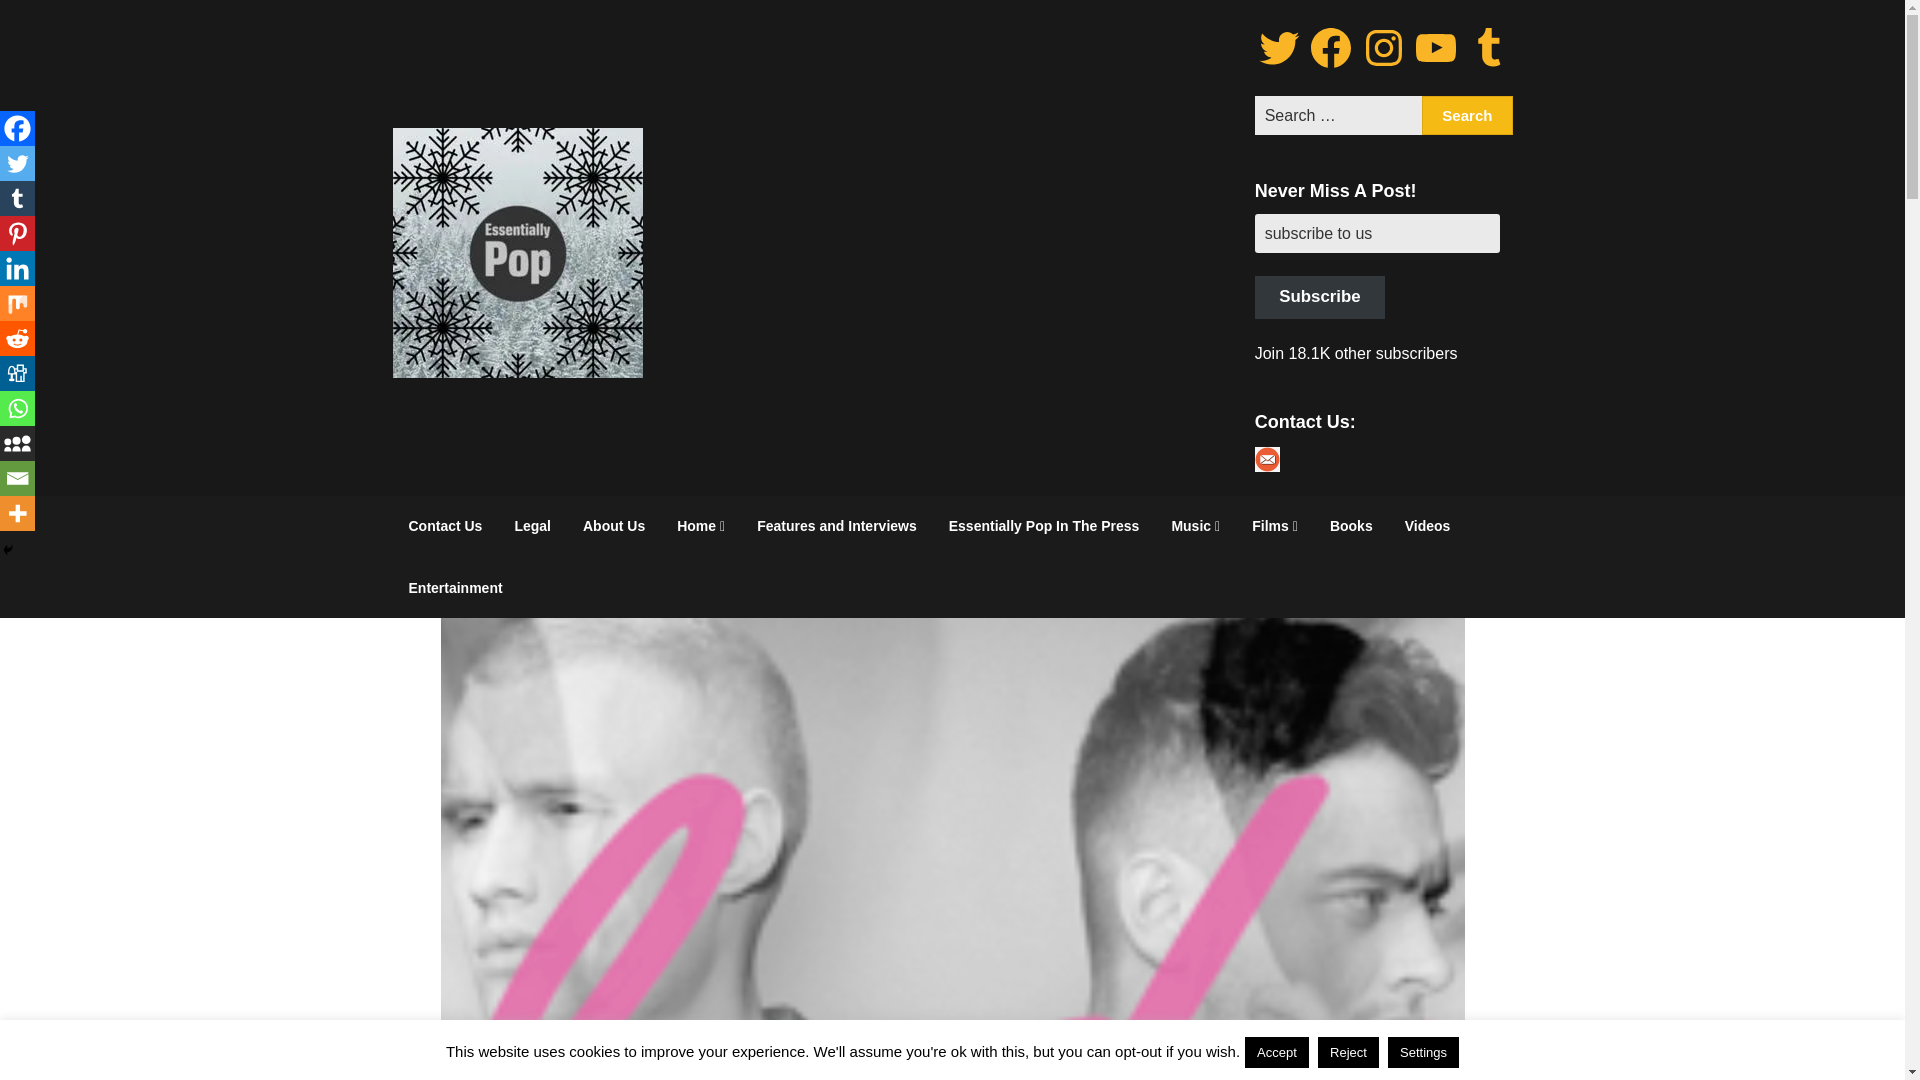 This screenshot has height=1080, width=1920. What do you see at coordinates (1044, 526) in the screenshot?
I see `Essentially Pop In The Press` at bounding box center [1044, 526].